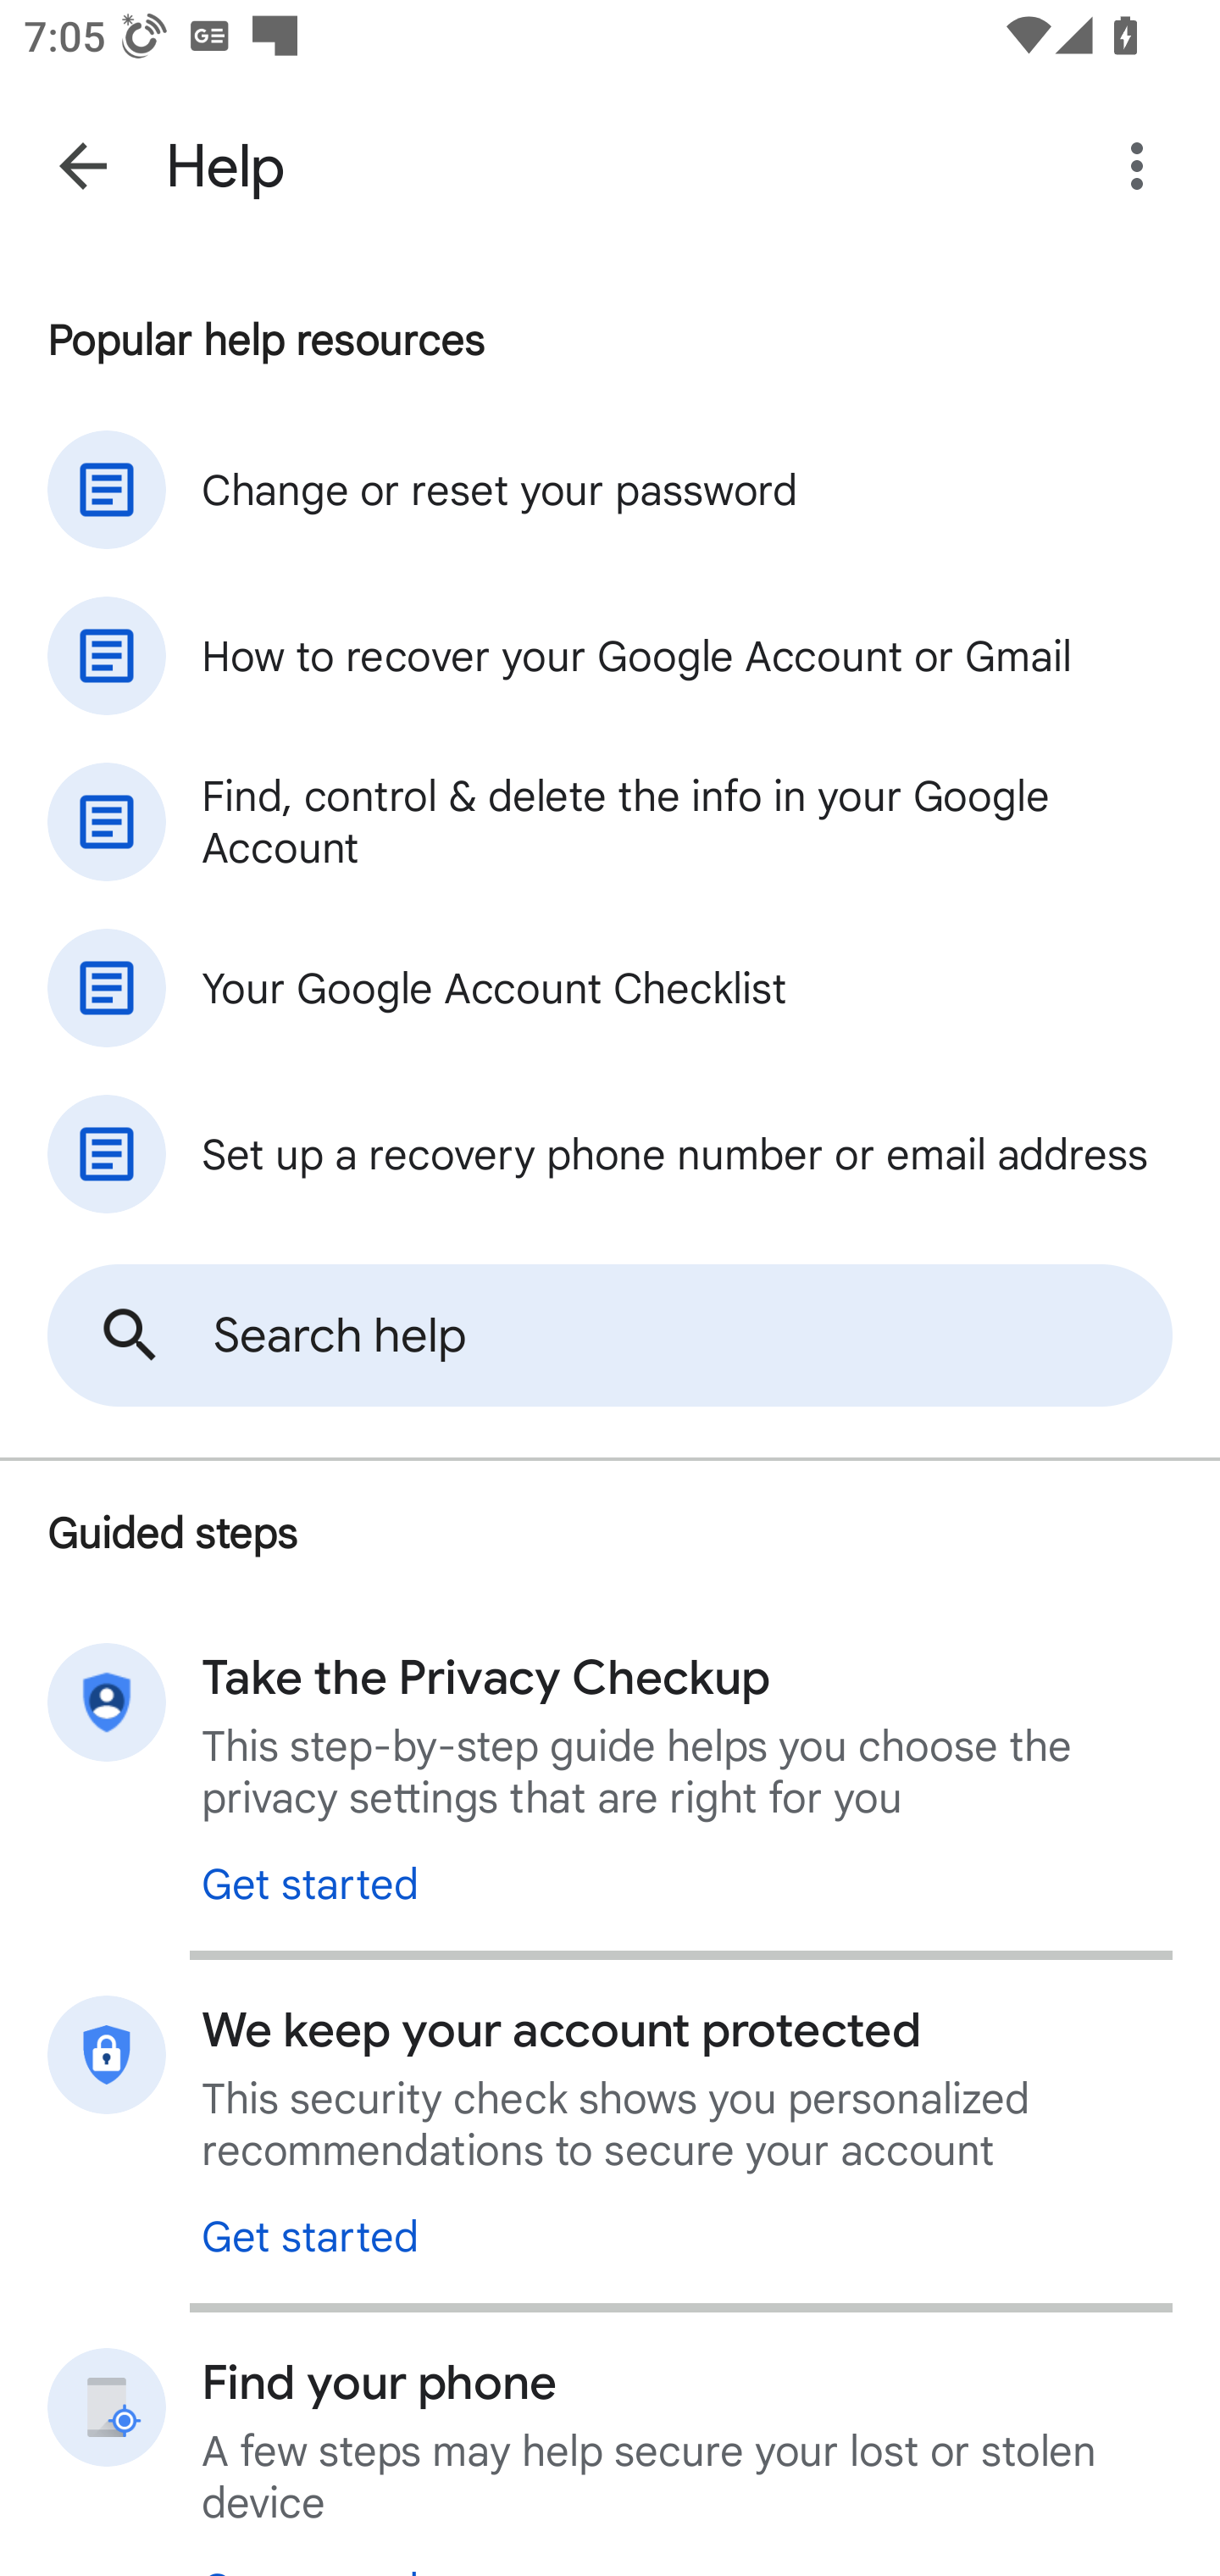  What do you see at coordinates (1143, 166) in the screenshot?
I see `More options` at bounding box center [1143, 166].